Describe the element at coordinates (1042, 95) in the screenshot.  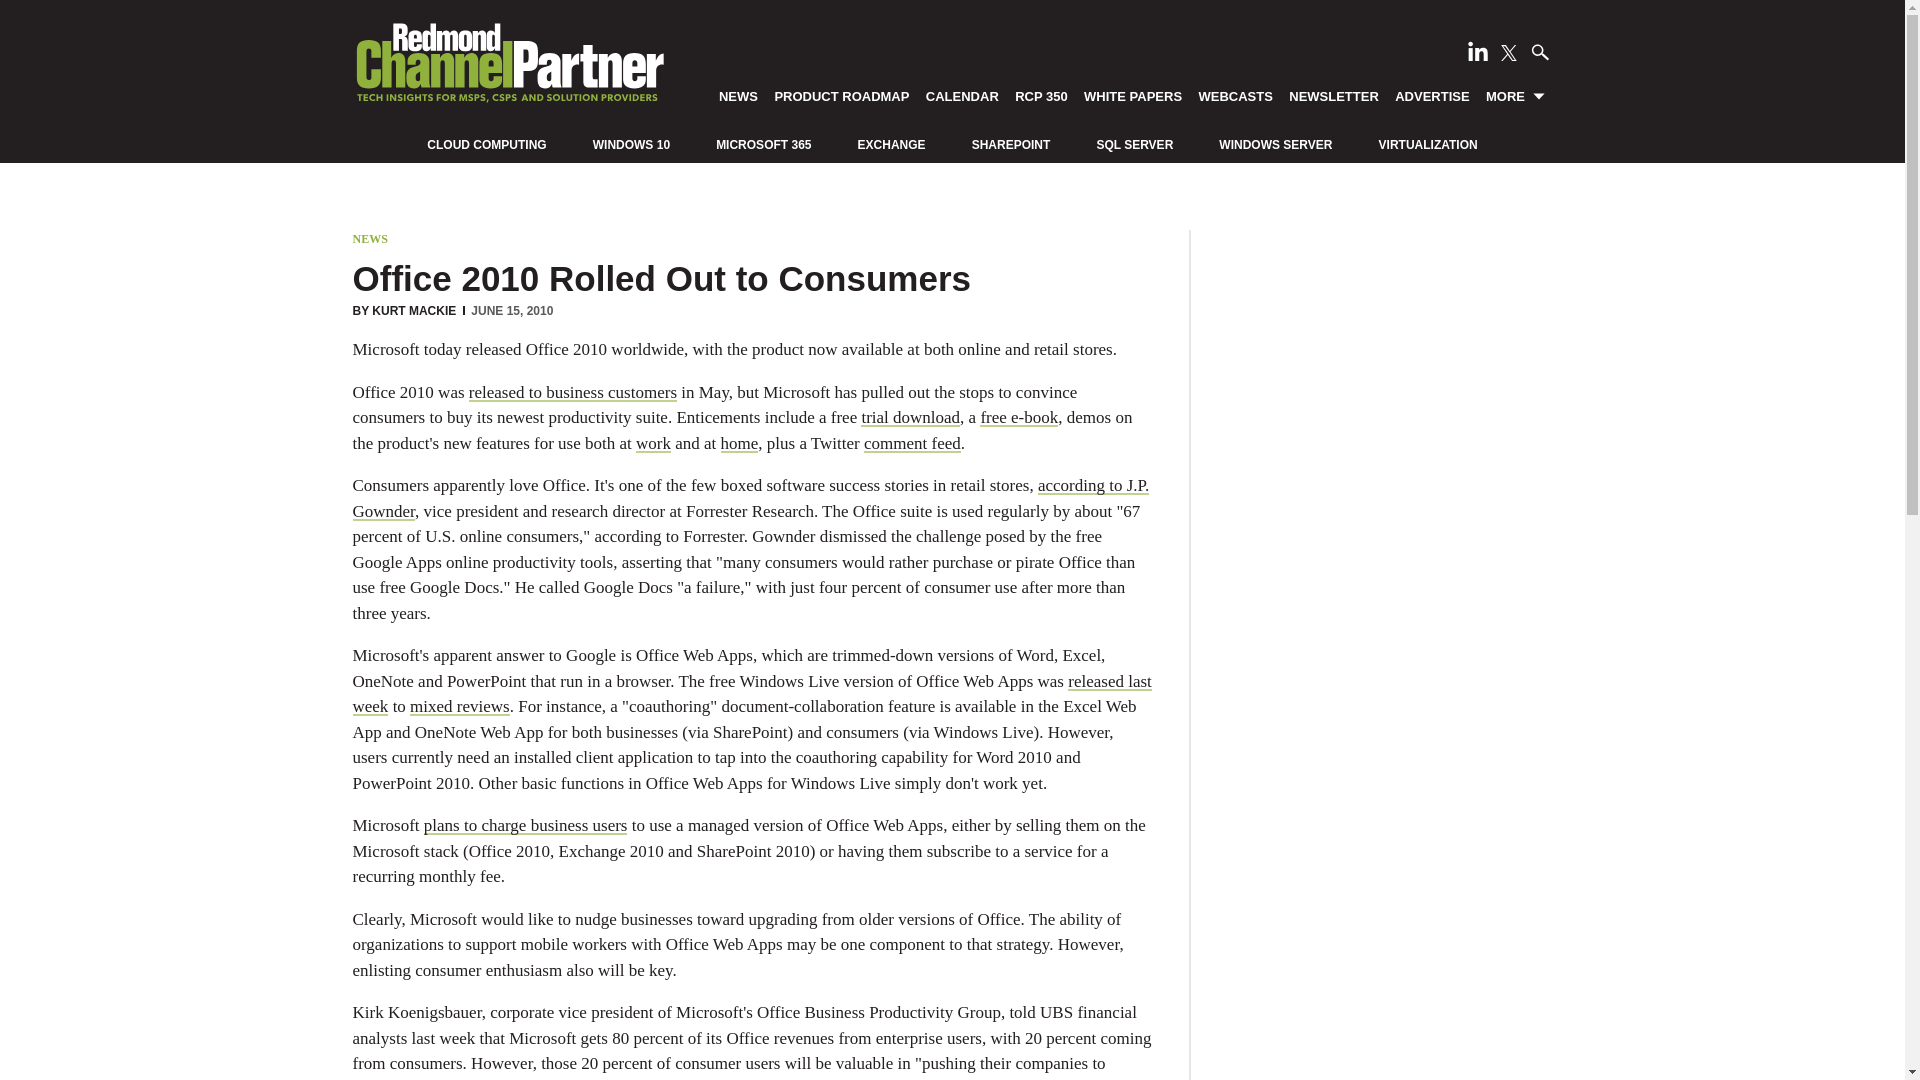
I see `RCP 350` at that location.